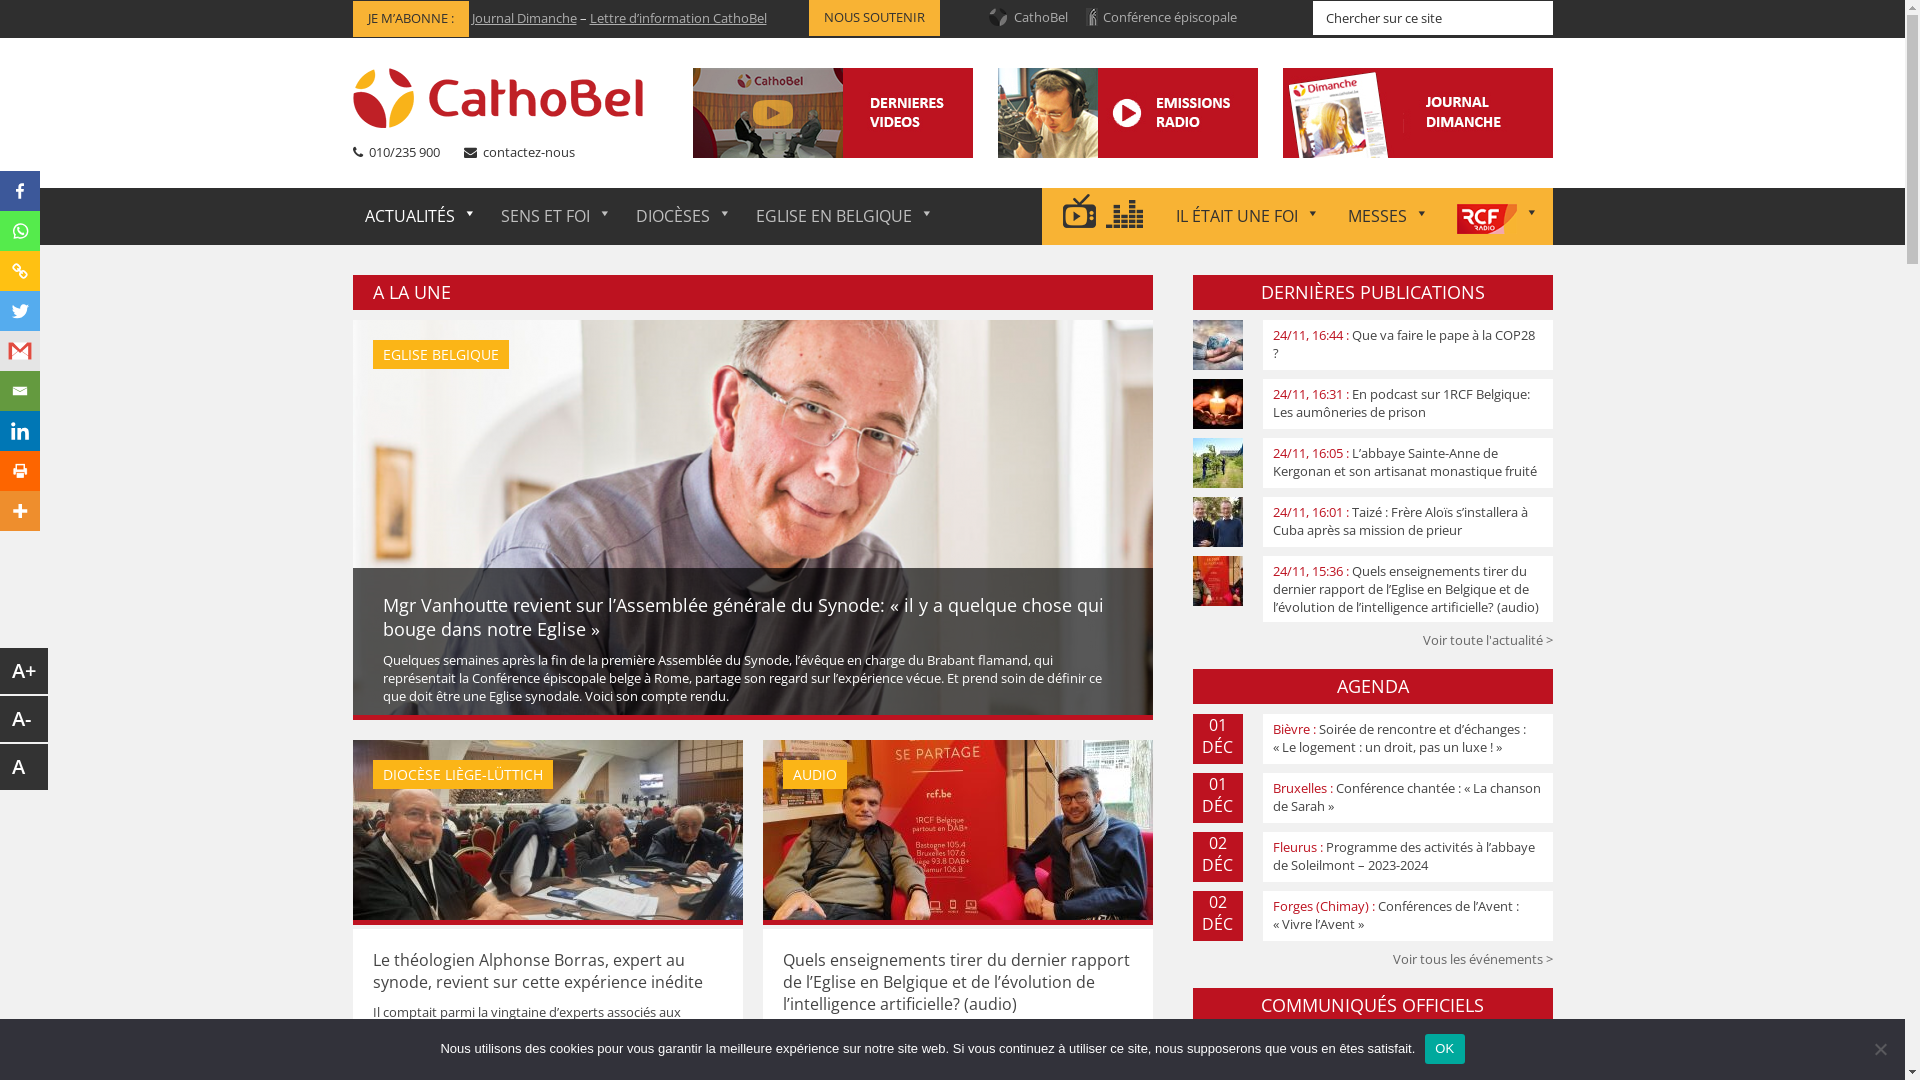 The image size is (1920, 1080). I want to click on Copy Link, so click(20, 271).